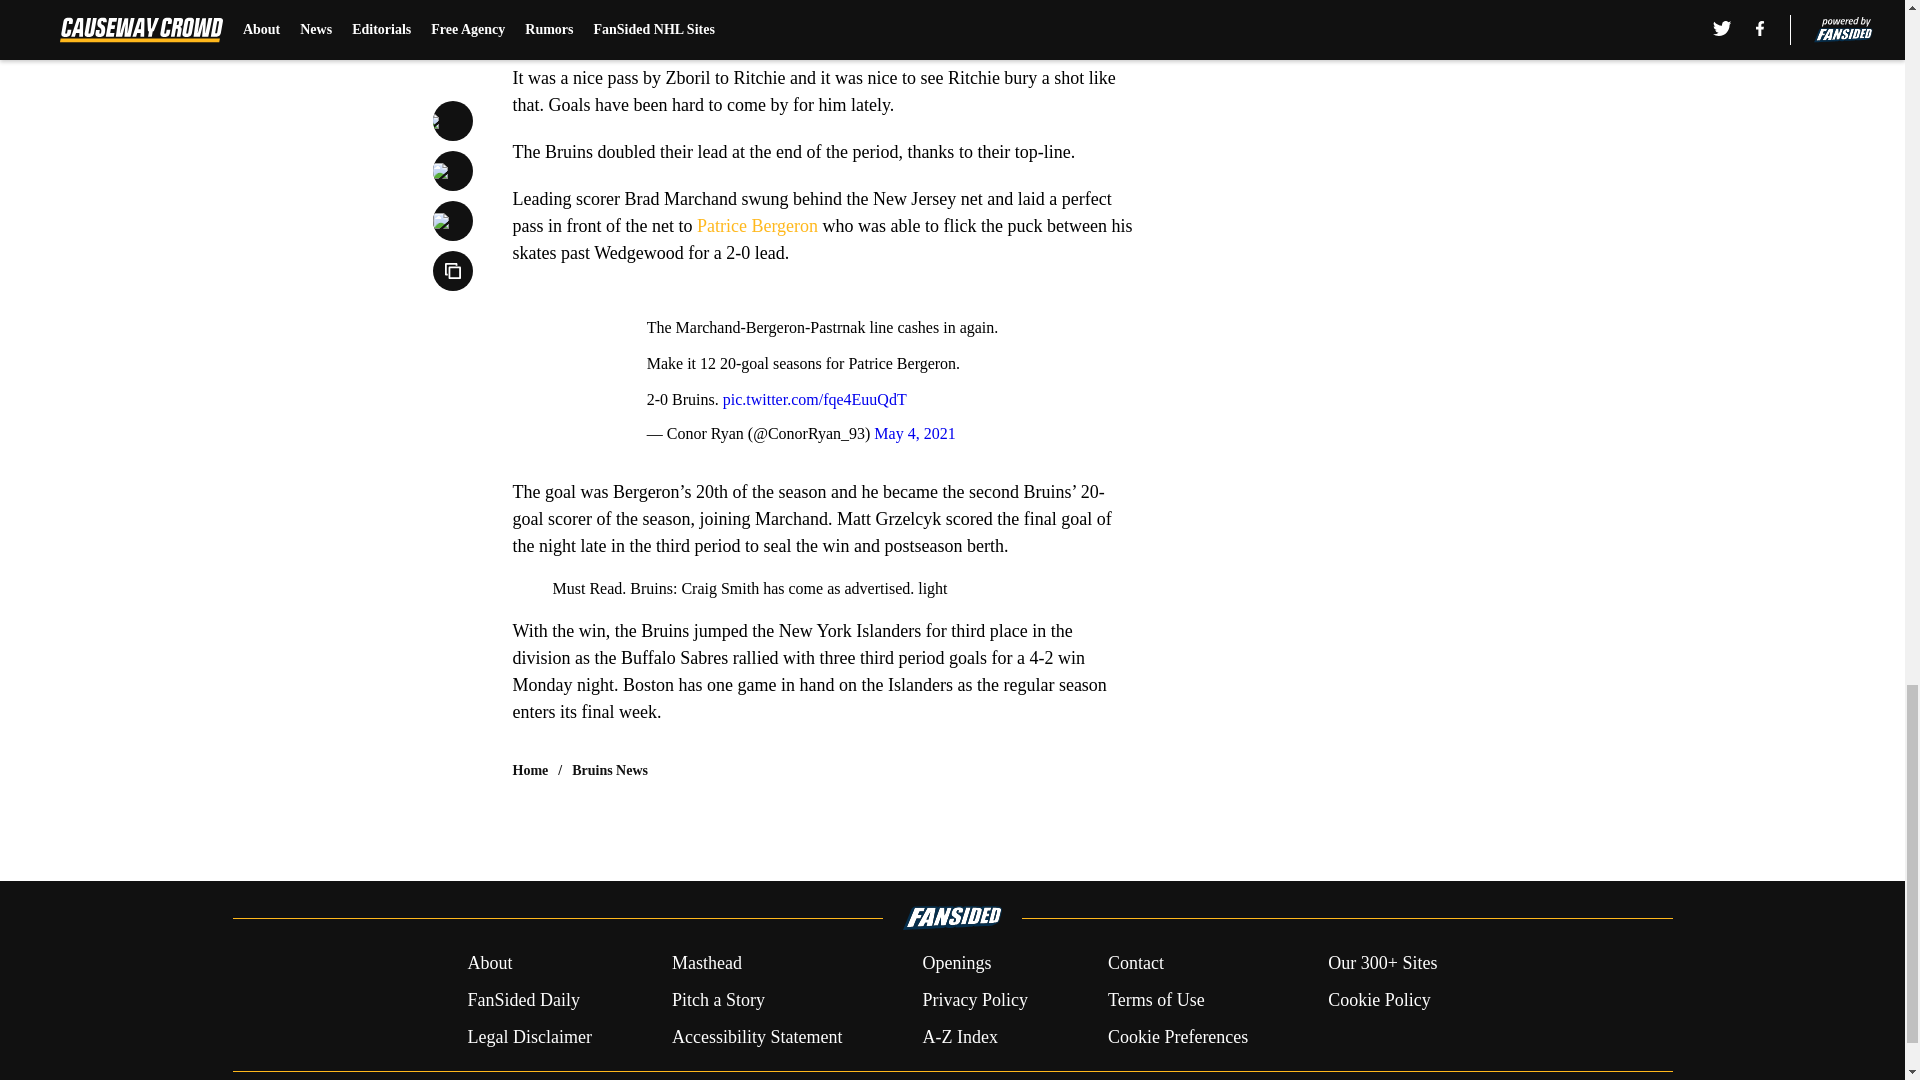 This screenshot has width=1920, height=1080. I want to click on About, so click(489, 964).